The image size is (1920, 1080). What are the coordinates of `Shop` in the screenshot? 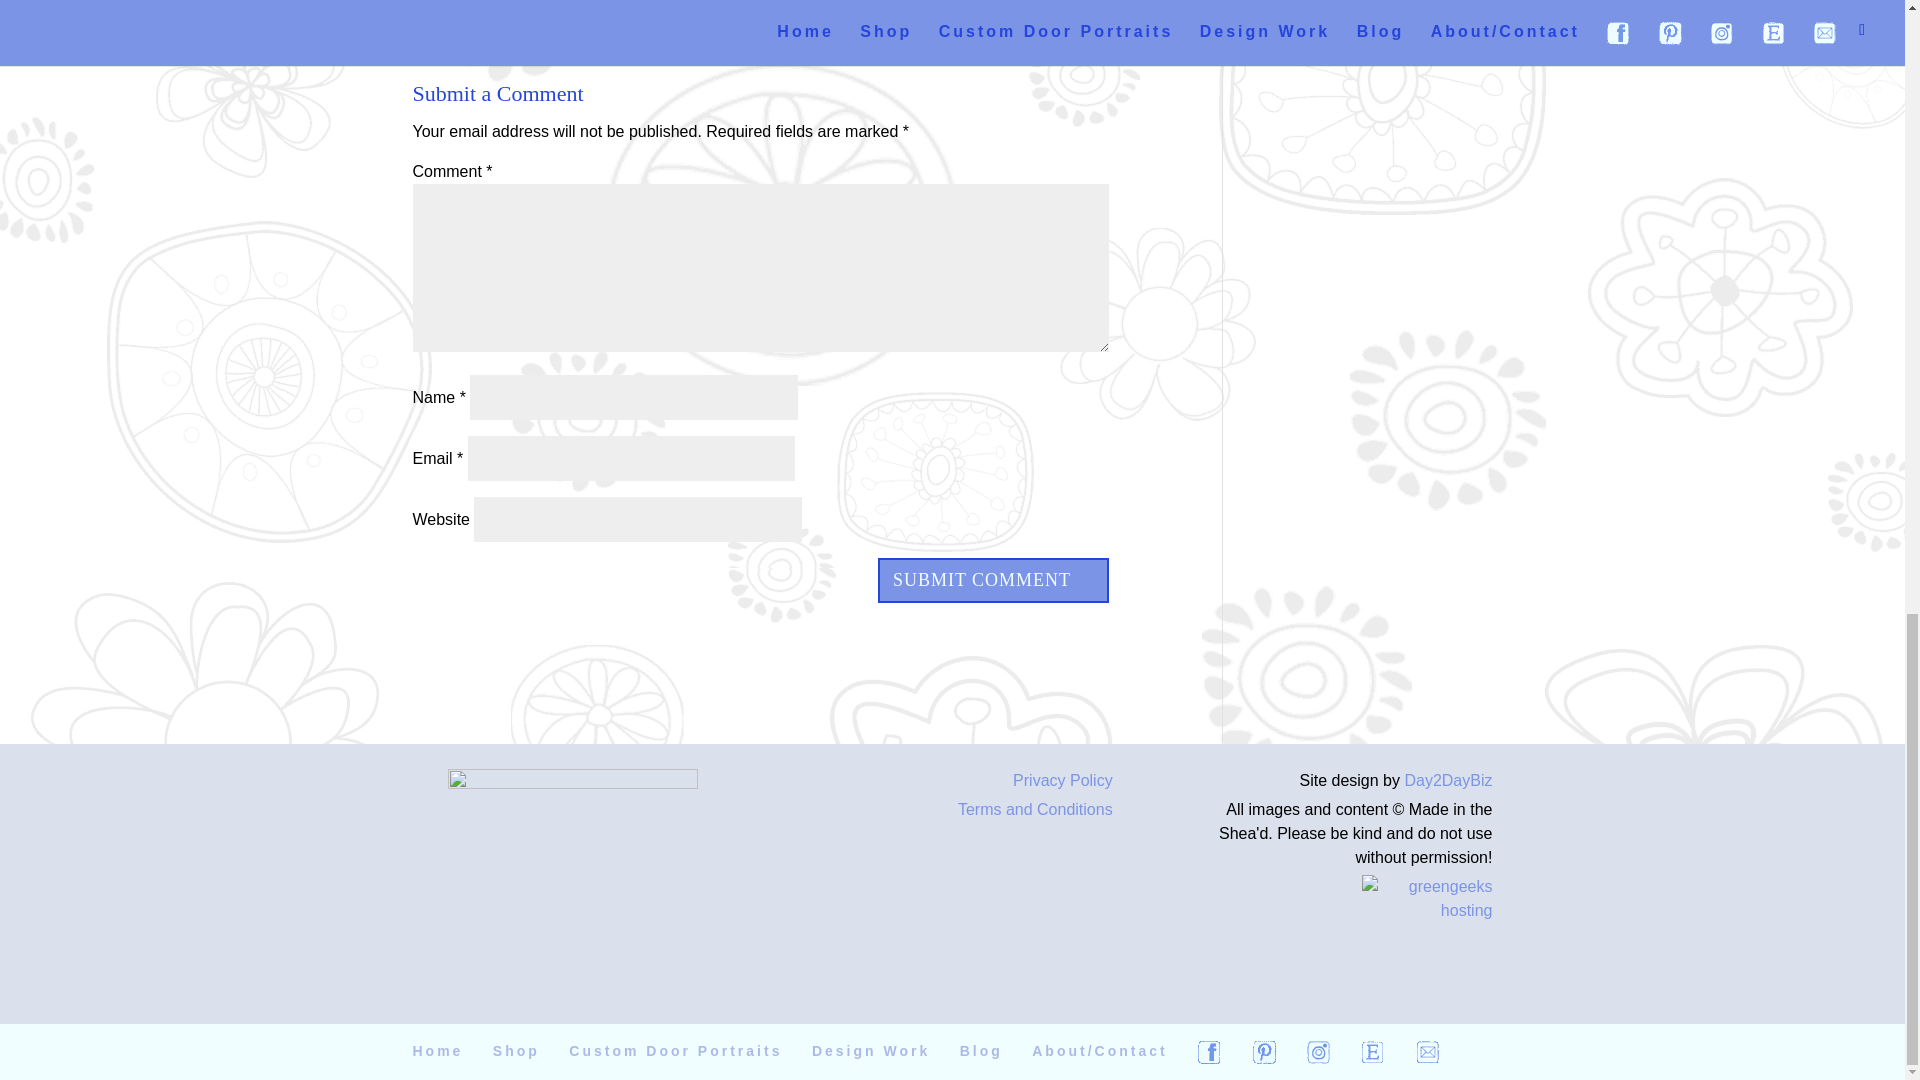 It's located at (516, 1051).